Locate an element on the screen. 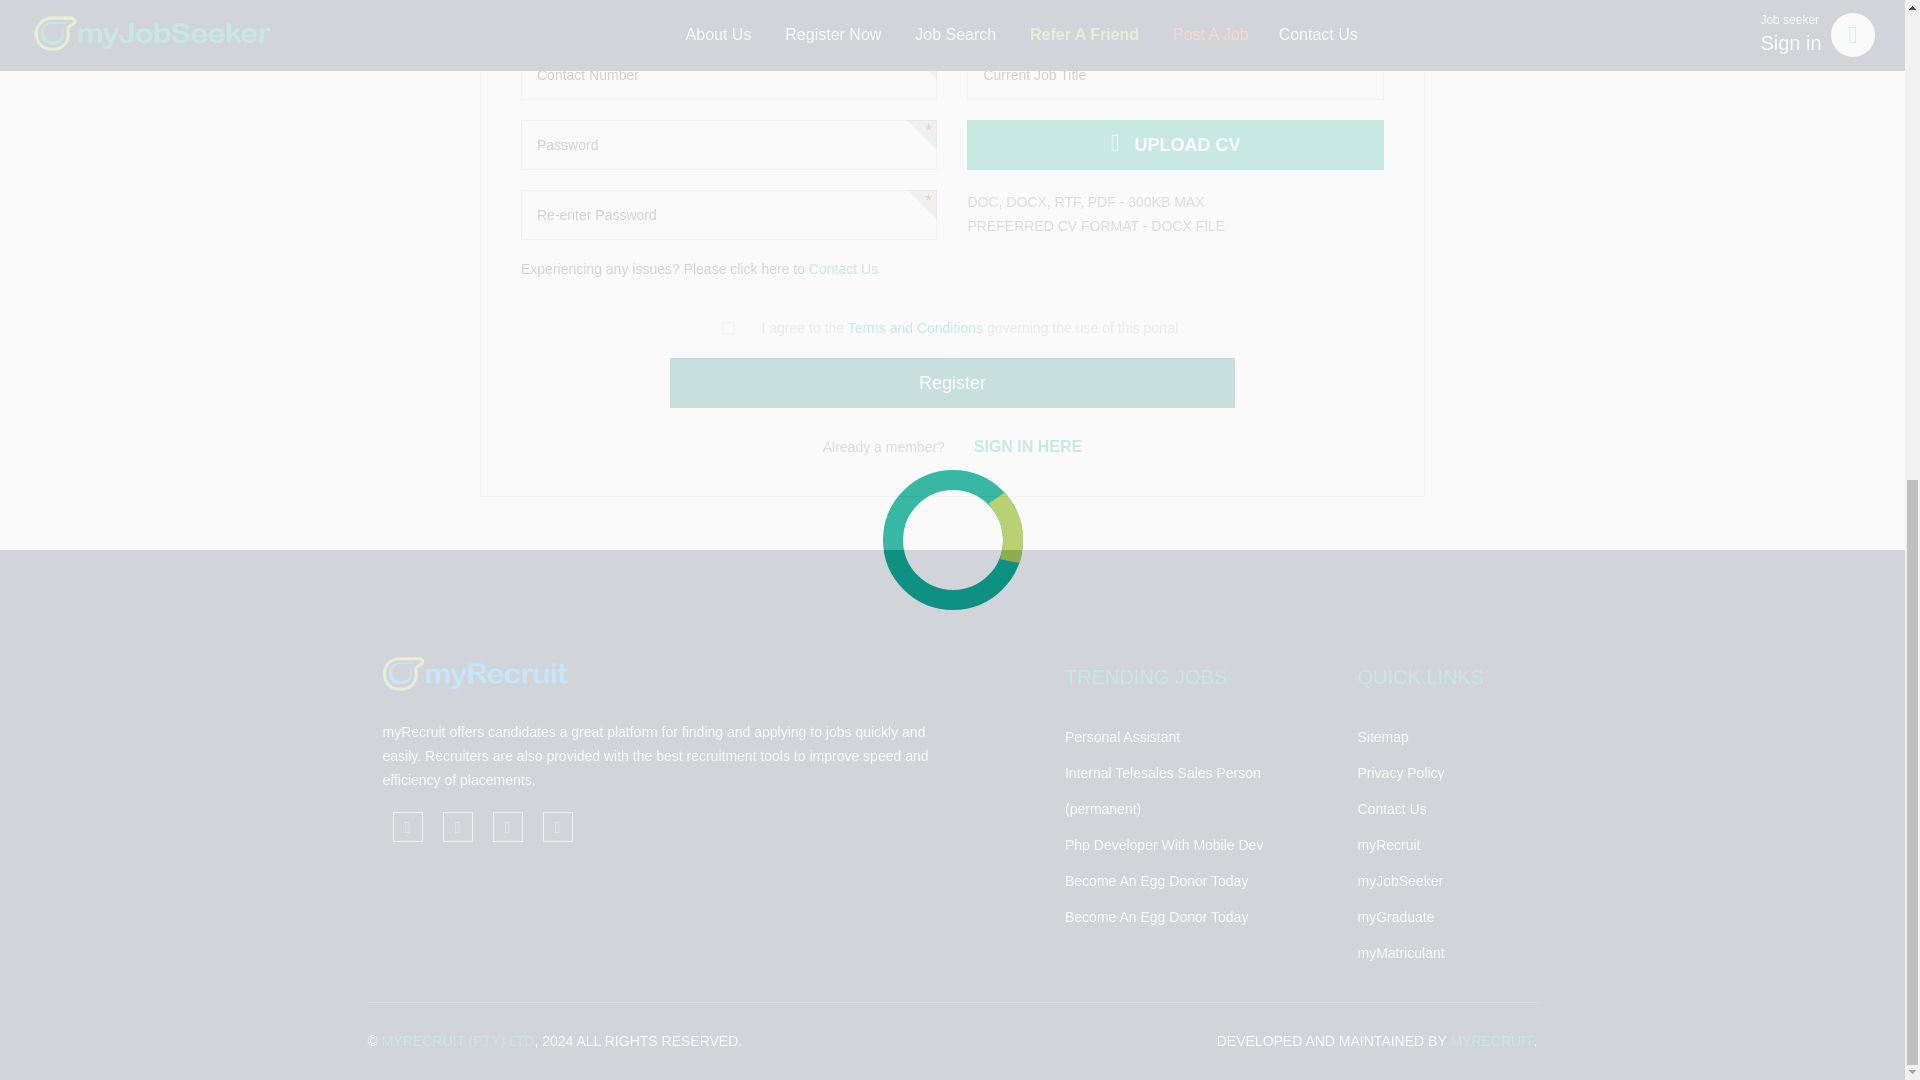 The image size is (1920, 1080). Contact Us is located at coordinates (842, 268).